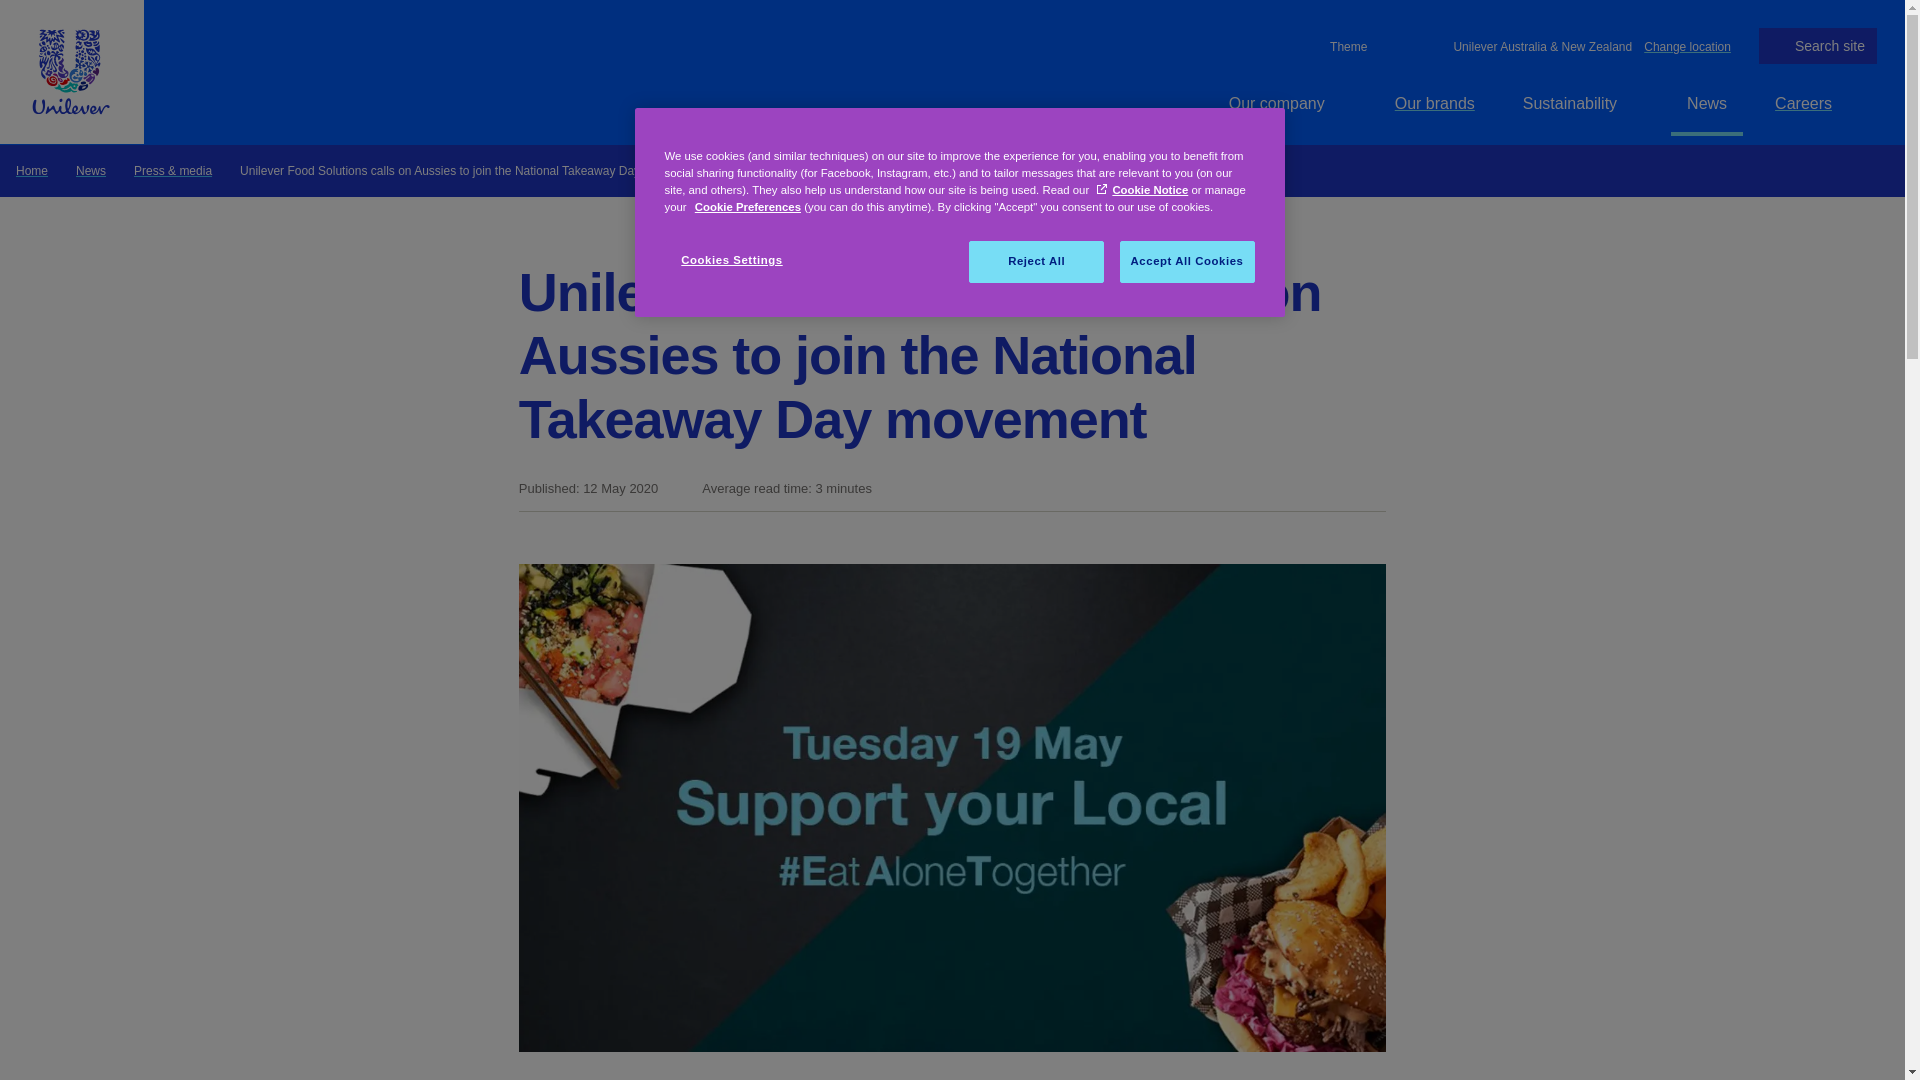 This screenshot has width=1920, height=1080. Describe the element at coordinates (90, 170) in the screenshot. I see `News` at that location.